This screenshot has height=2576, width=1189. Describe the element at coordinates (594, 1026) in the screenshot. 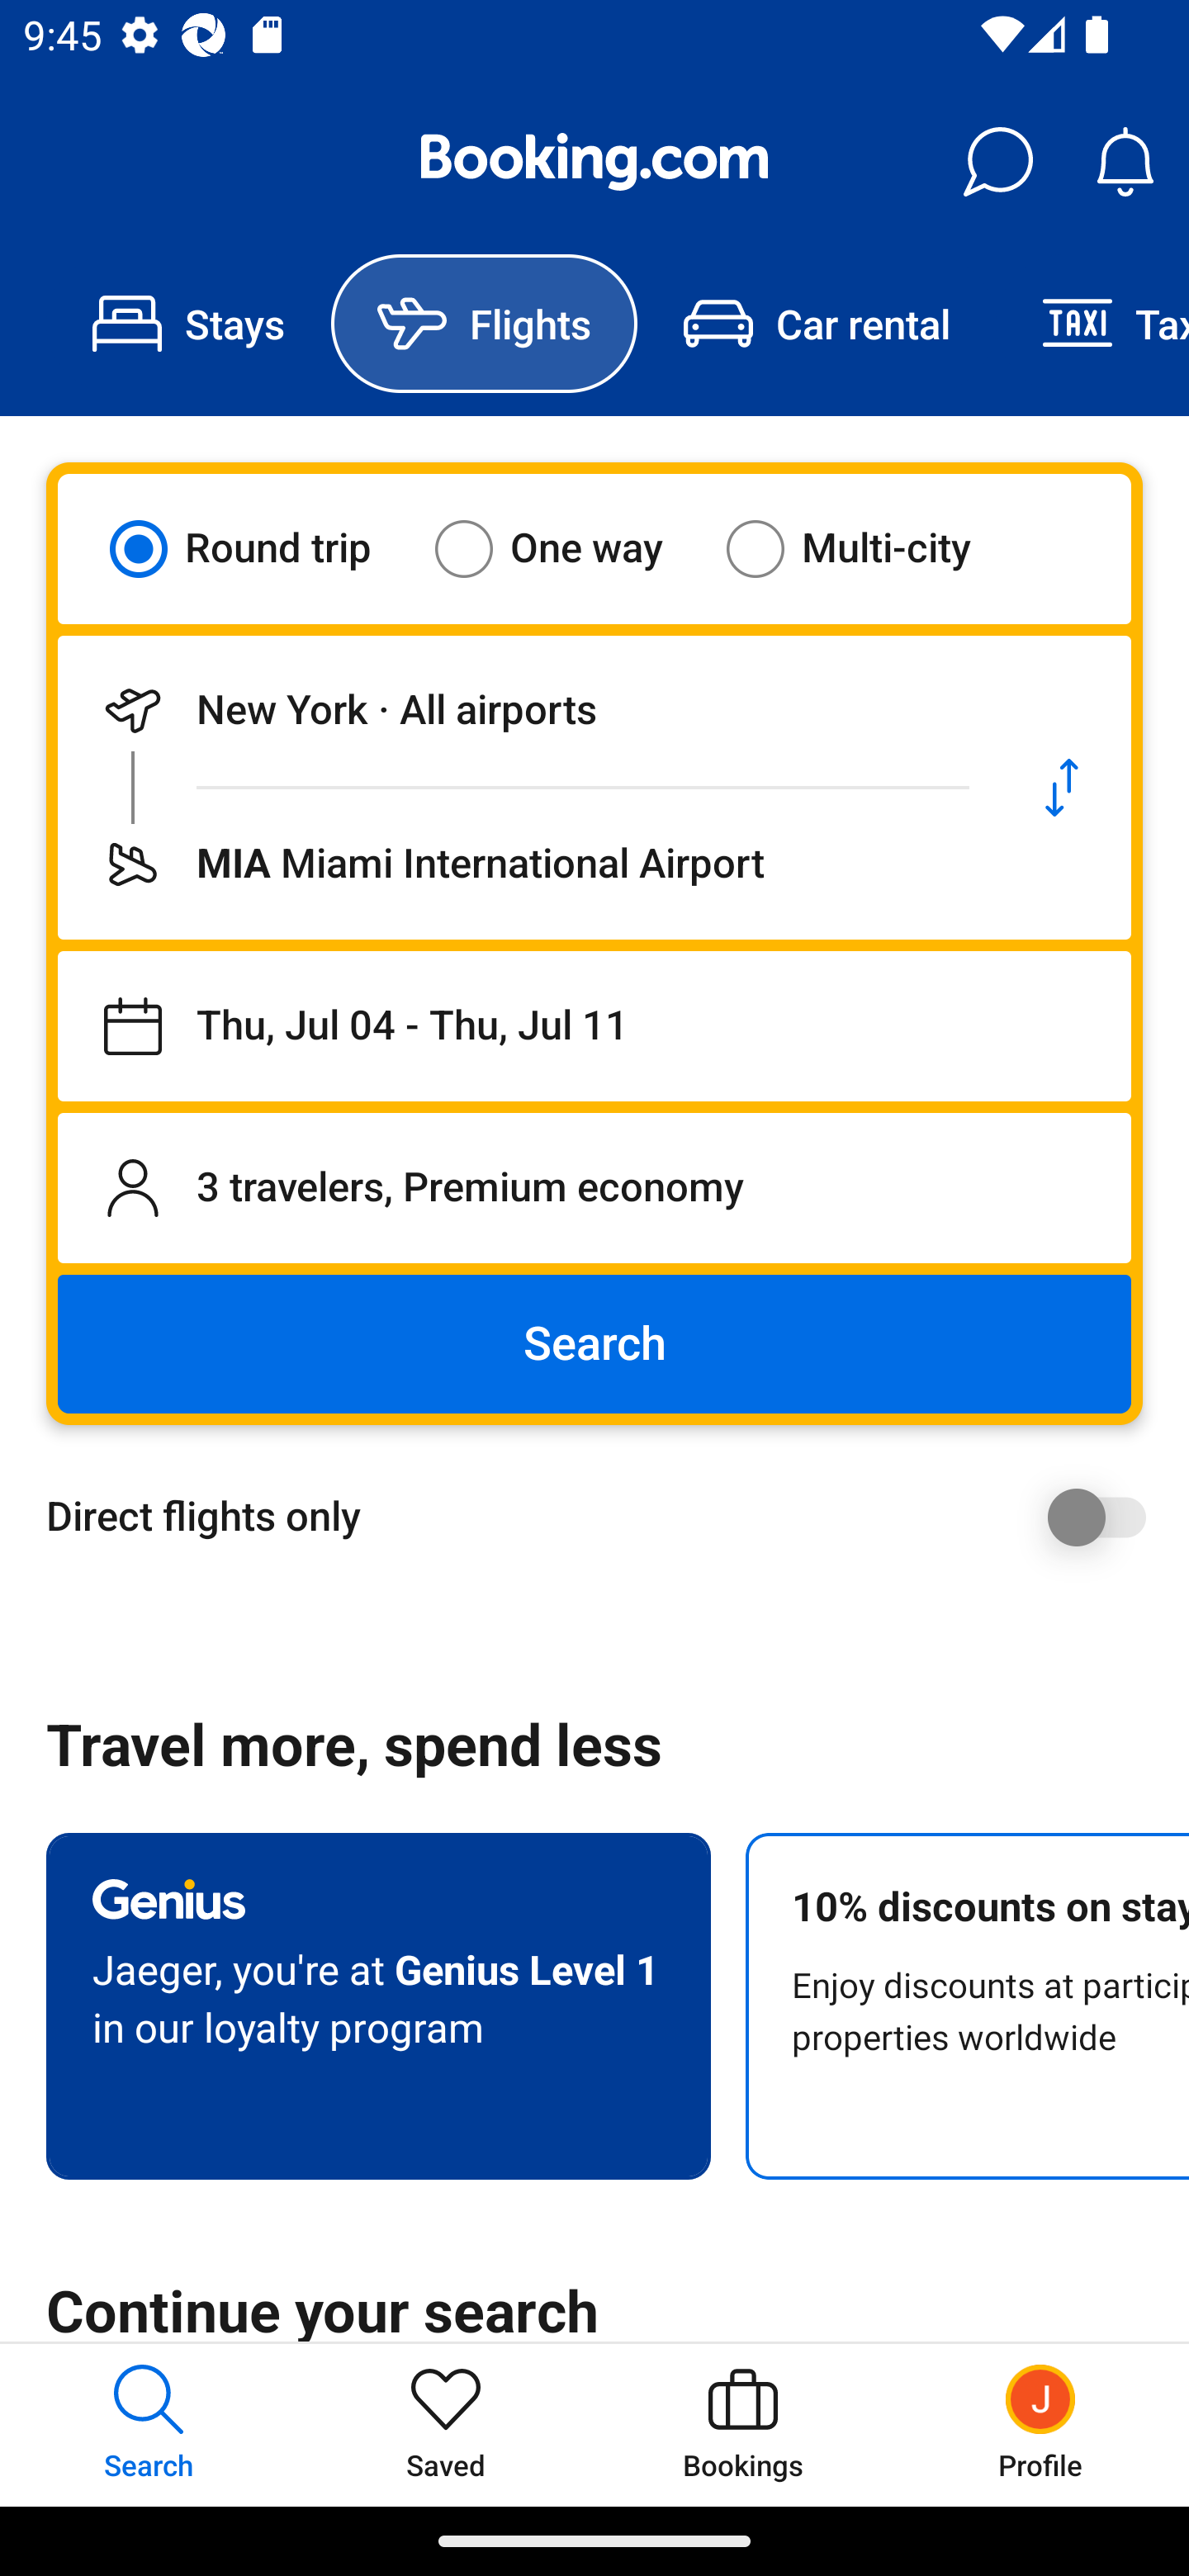

I see `Departing on Thu, Jul 04, returning on Thu, Jul 11` at that location.